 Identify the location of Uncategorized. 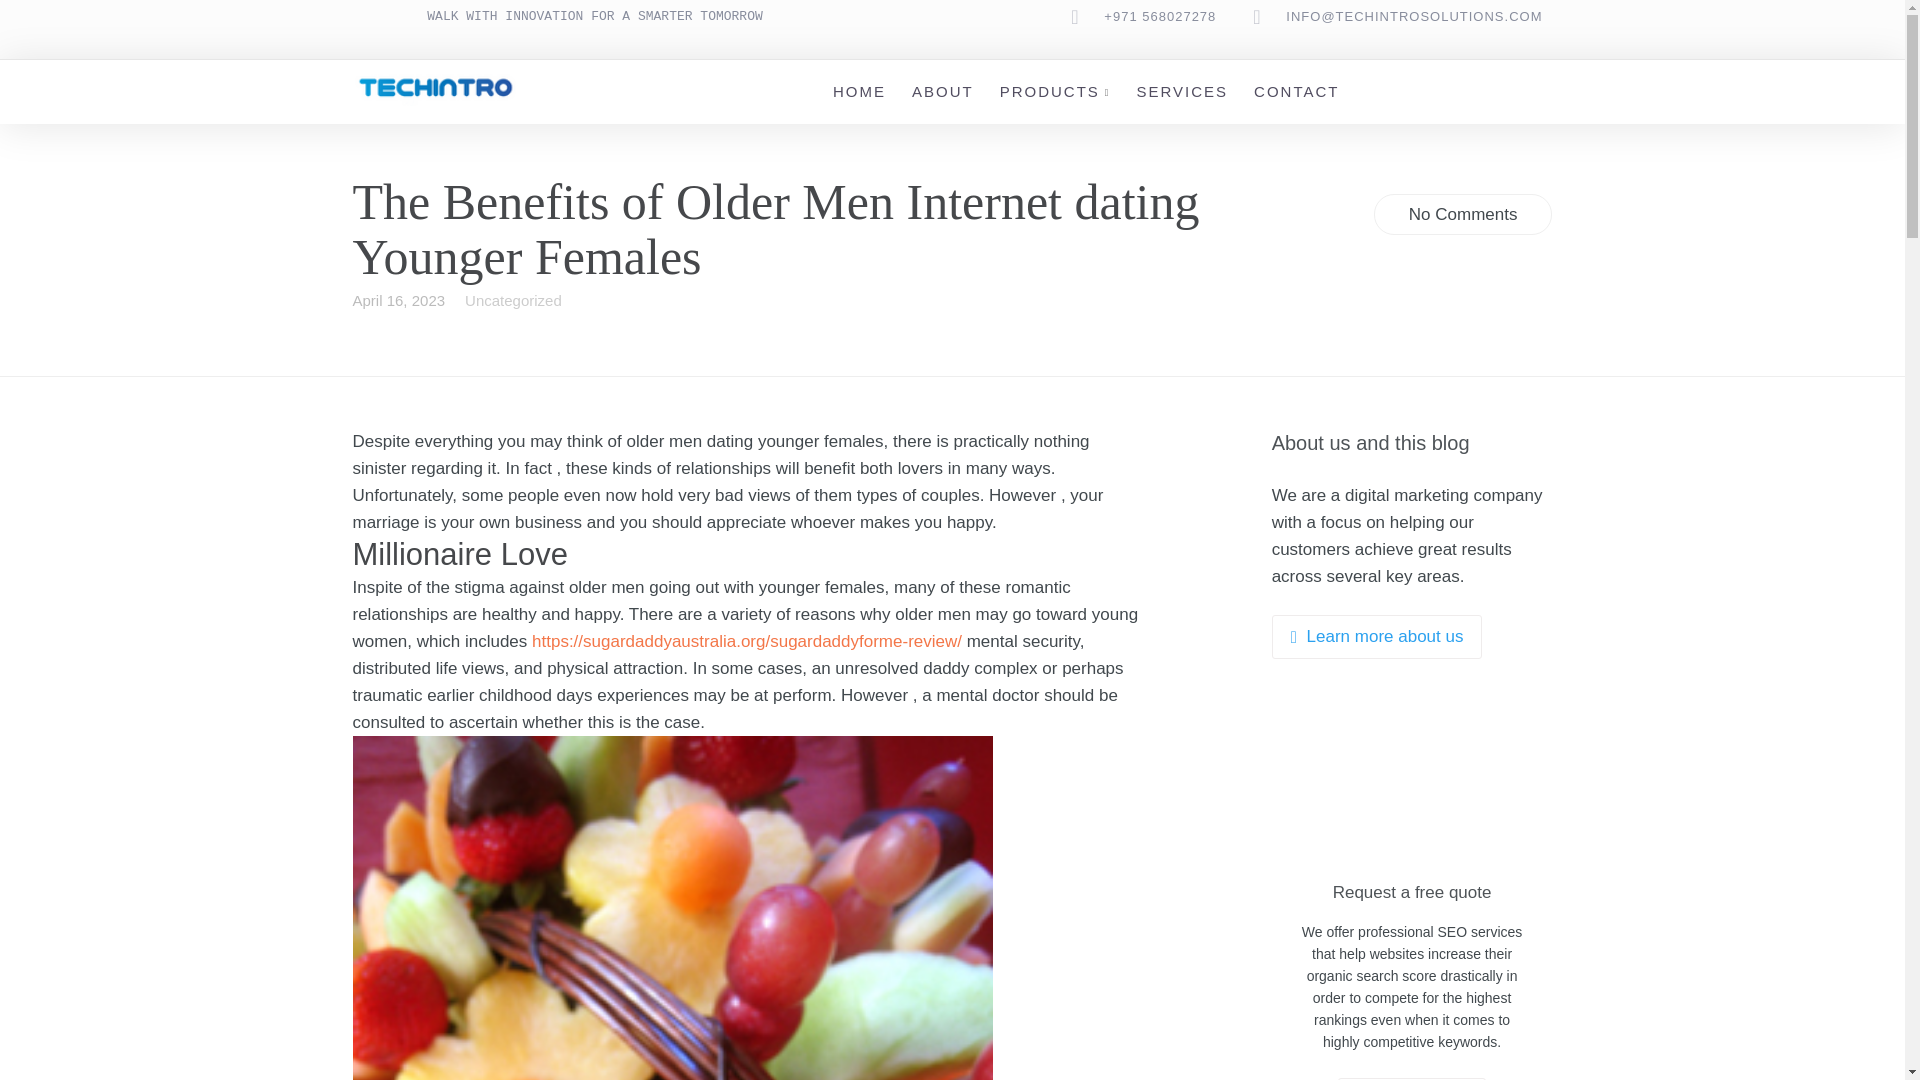
(513, 300).